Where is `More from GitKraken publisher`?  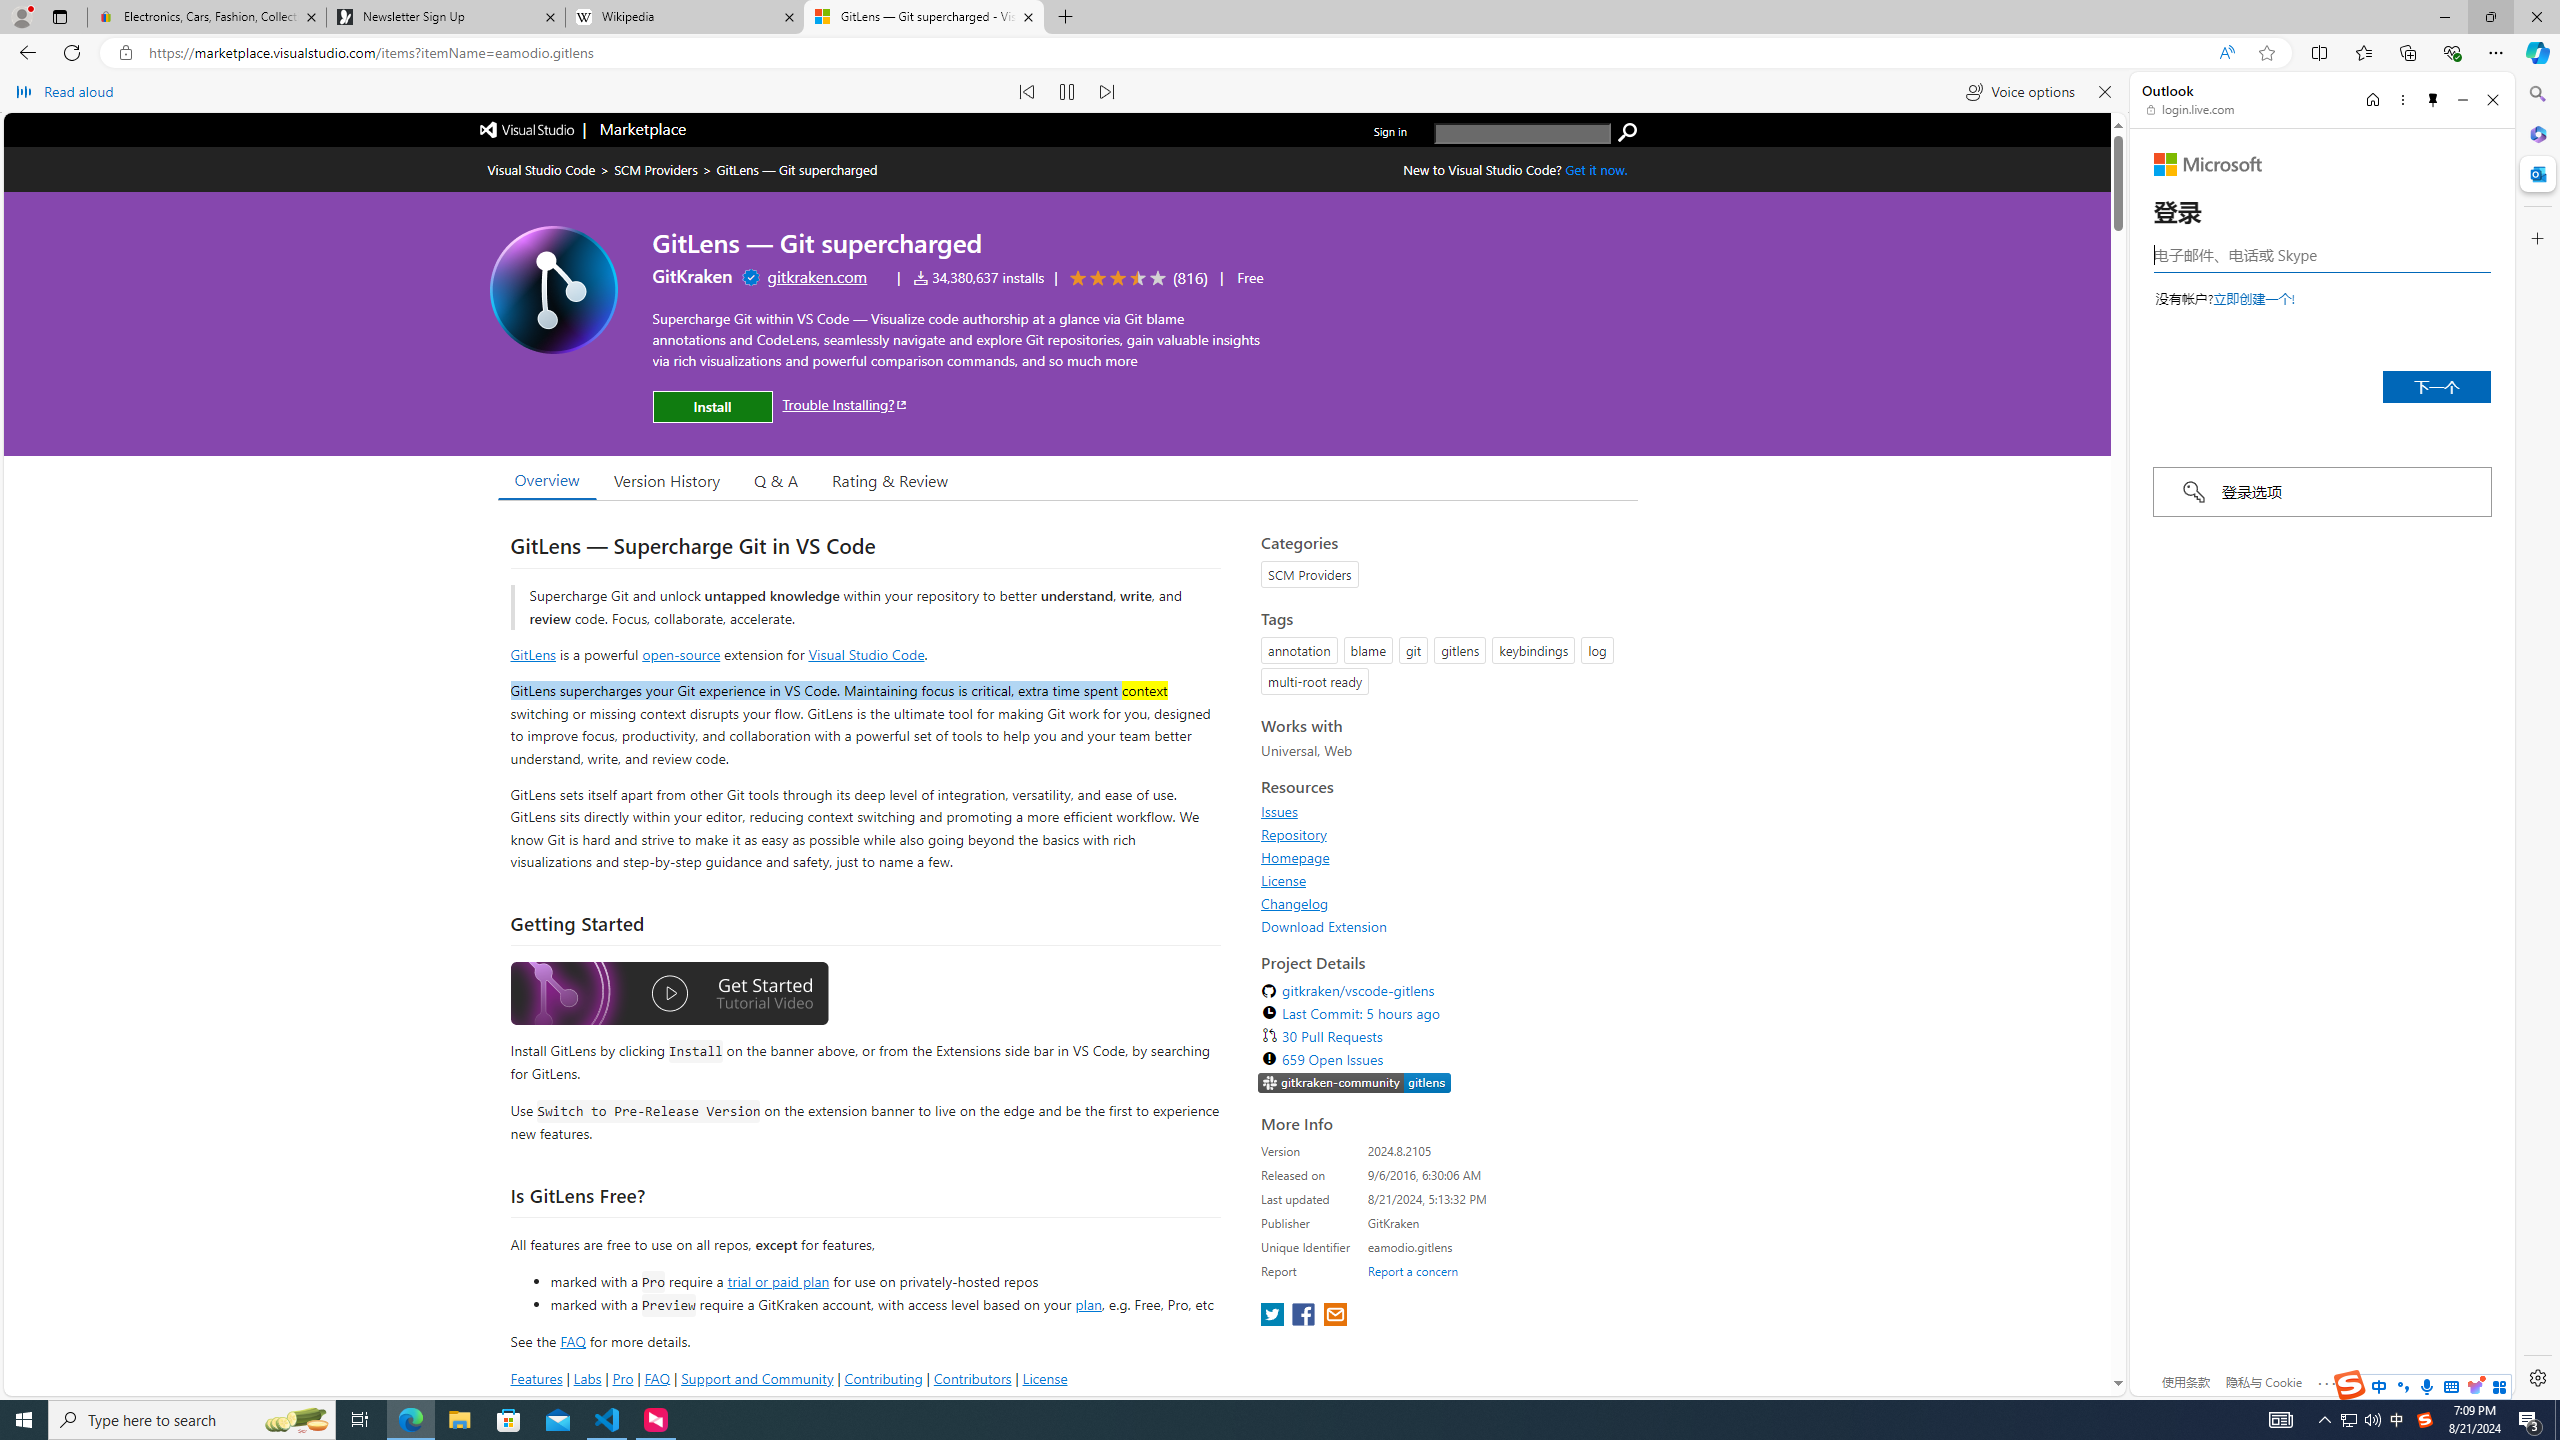 More from GitKraken publisher is located at coordinates (692, 276).